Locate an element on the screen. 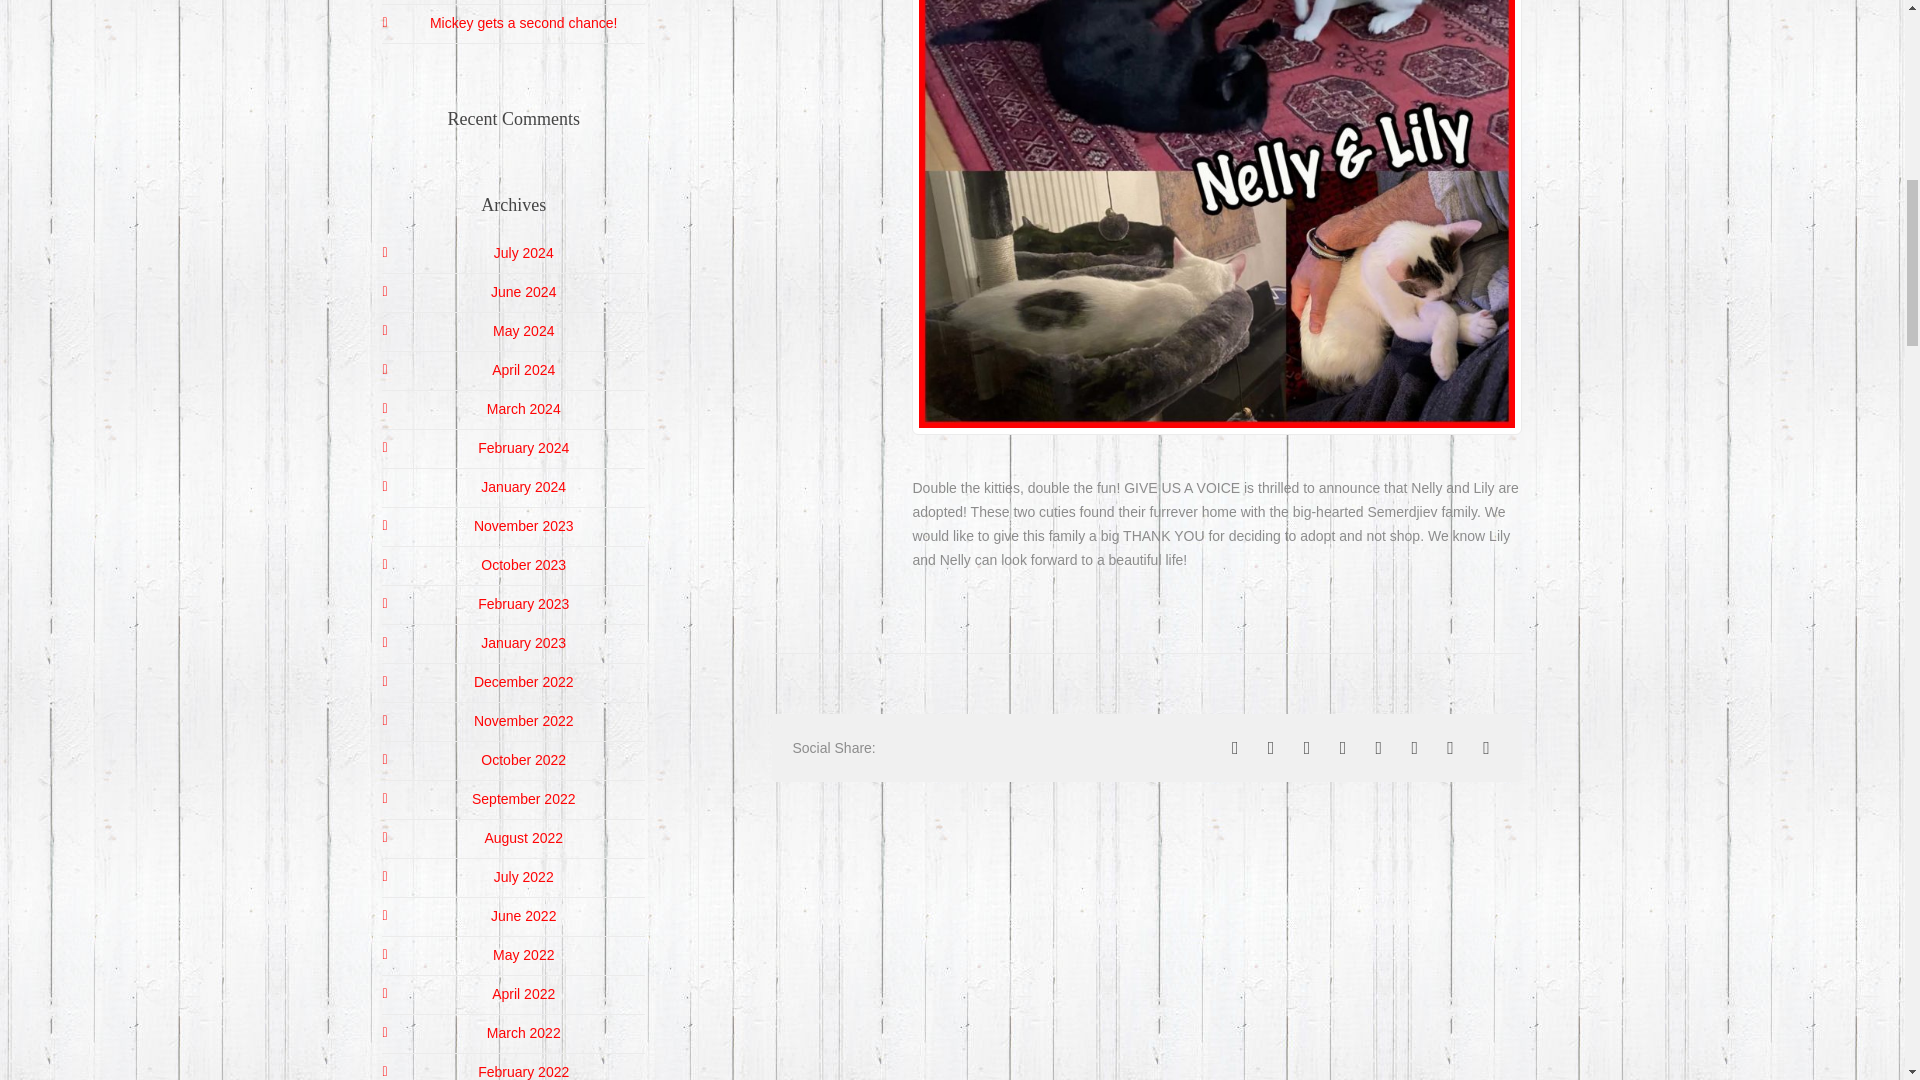 The height and width of the screenshot is (1080, 1920). March 2024 is located at coordinates (524, 408).